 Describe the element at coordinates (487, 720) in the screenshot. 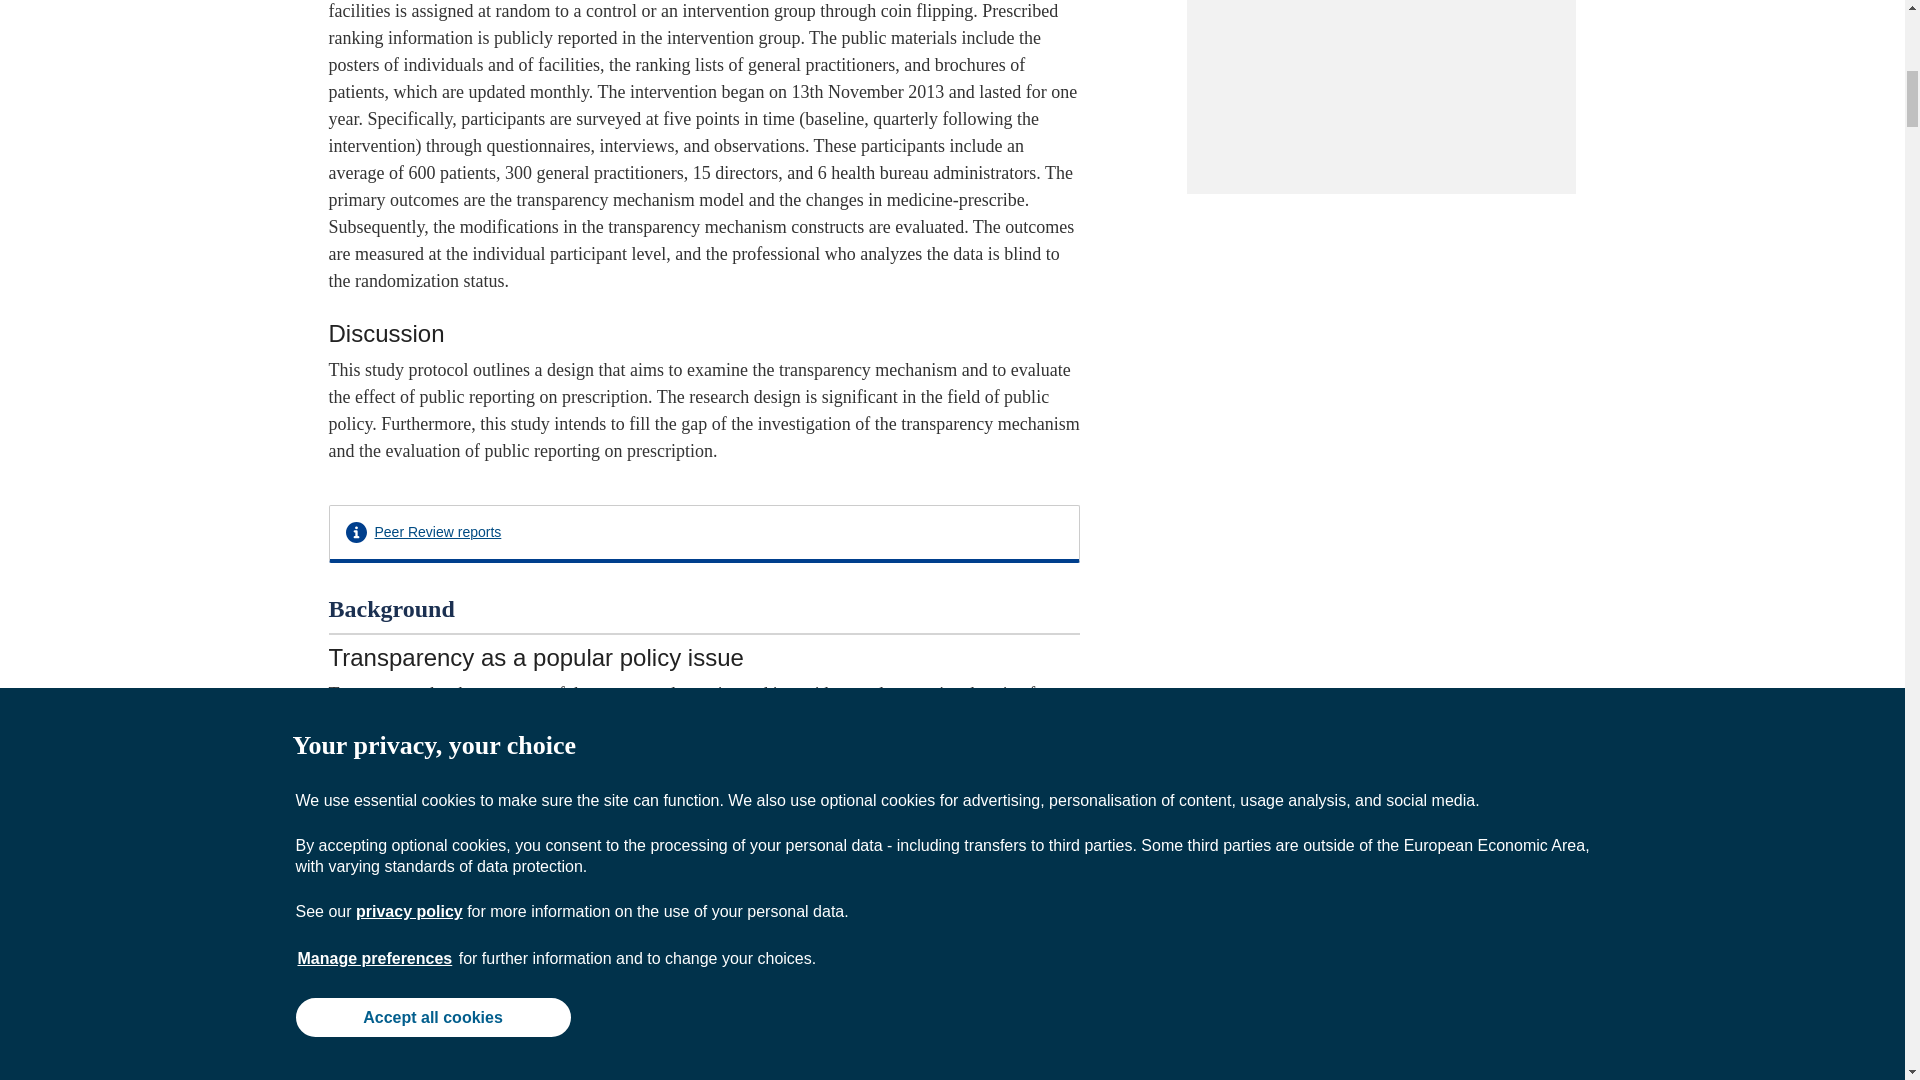

I see `1` at that location.